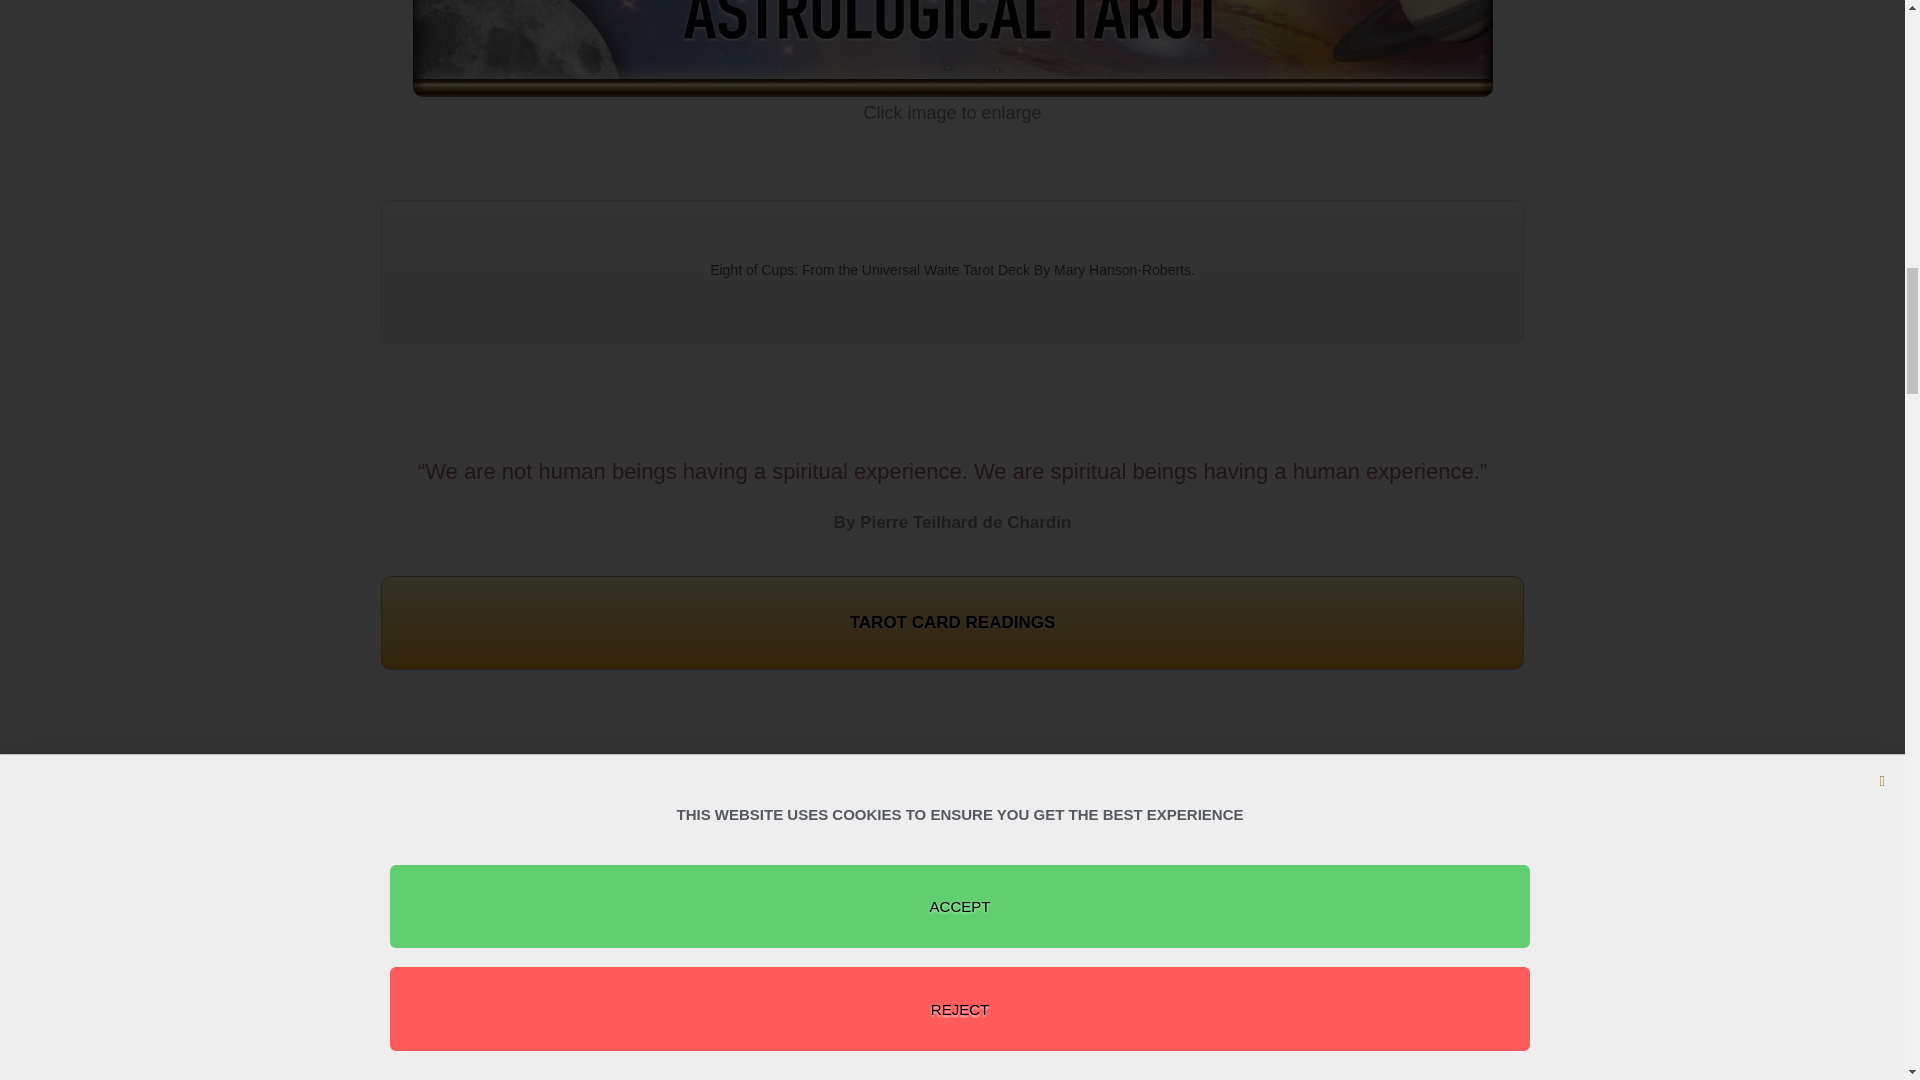 This screenshot has height=1080, width=1920. Describe the element at coordinates (952, 952) in the screenshot. I see `FOLLOW ME ON INSTAGRAM` at that location.